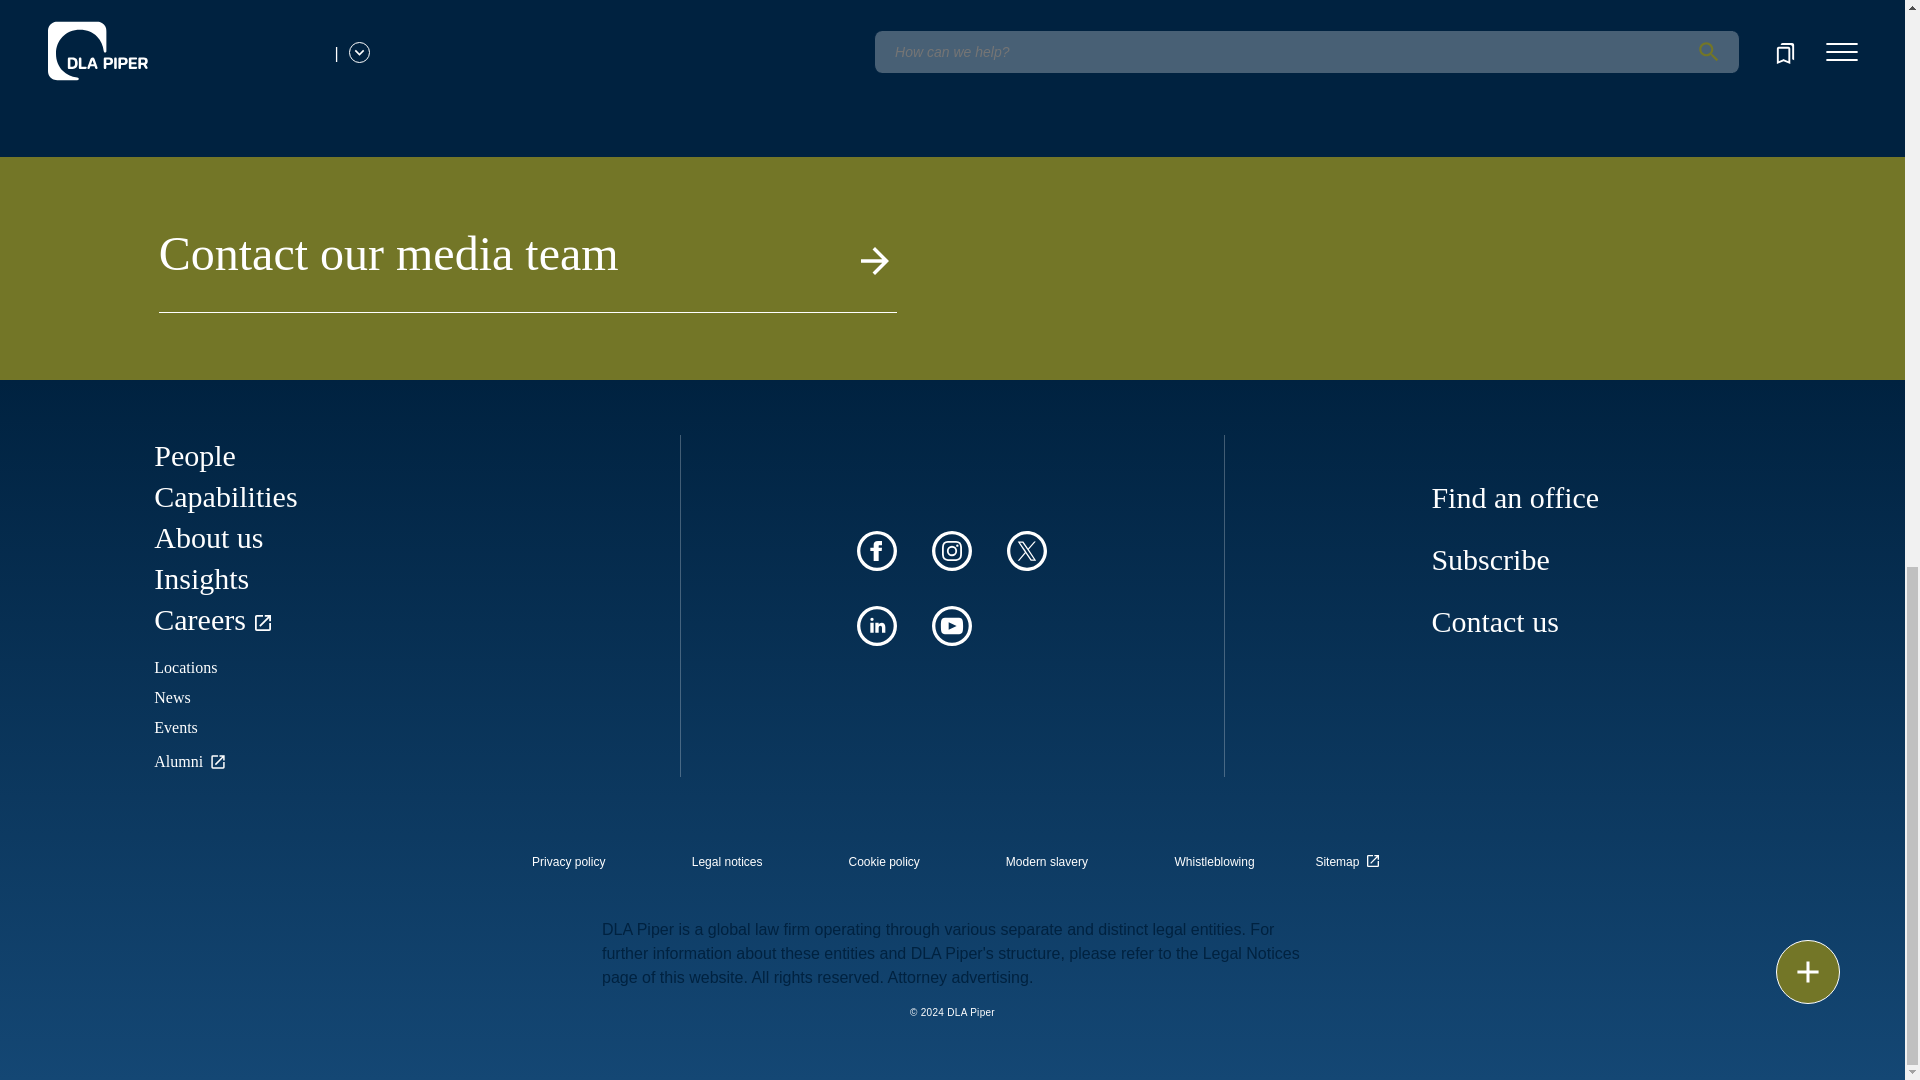 The image size is (1920, 1080). Describe the element at coordinates (1214, 862) in the screenshot. I see `internal` at that location.